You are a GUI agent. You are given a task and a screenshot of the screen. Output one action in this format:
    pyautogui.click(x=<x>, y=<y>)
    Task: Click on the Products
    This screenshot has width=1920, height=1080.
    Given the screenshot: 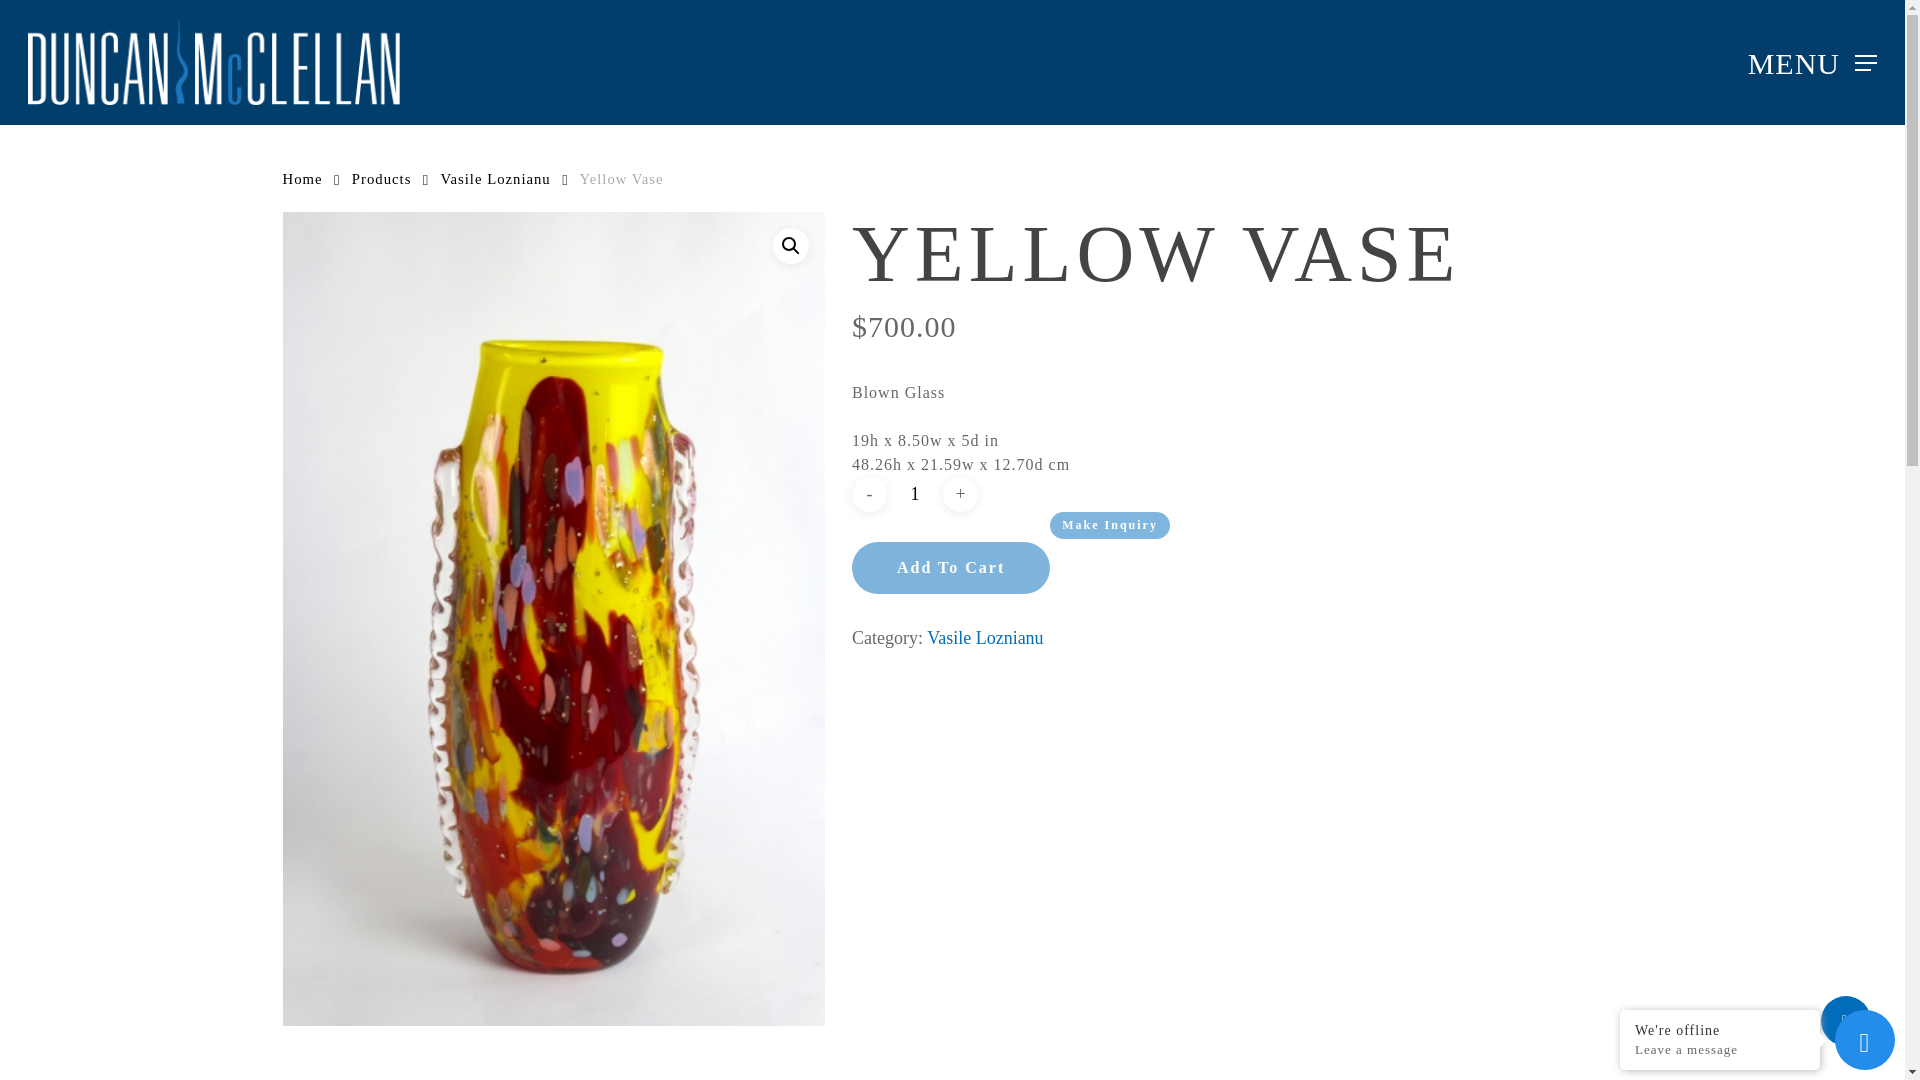 What is the action you would take?
    pyautogui.click(x=382, y=178)
    